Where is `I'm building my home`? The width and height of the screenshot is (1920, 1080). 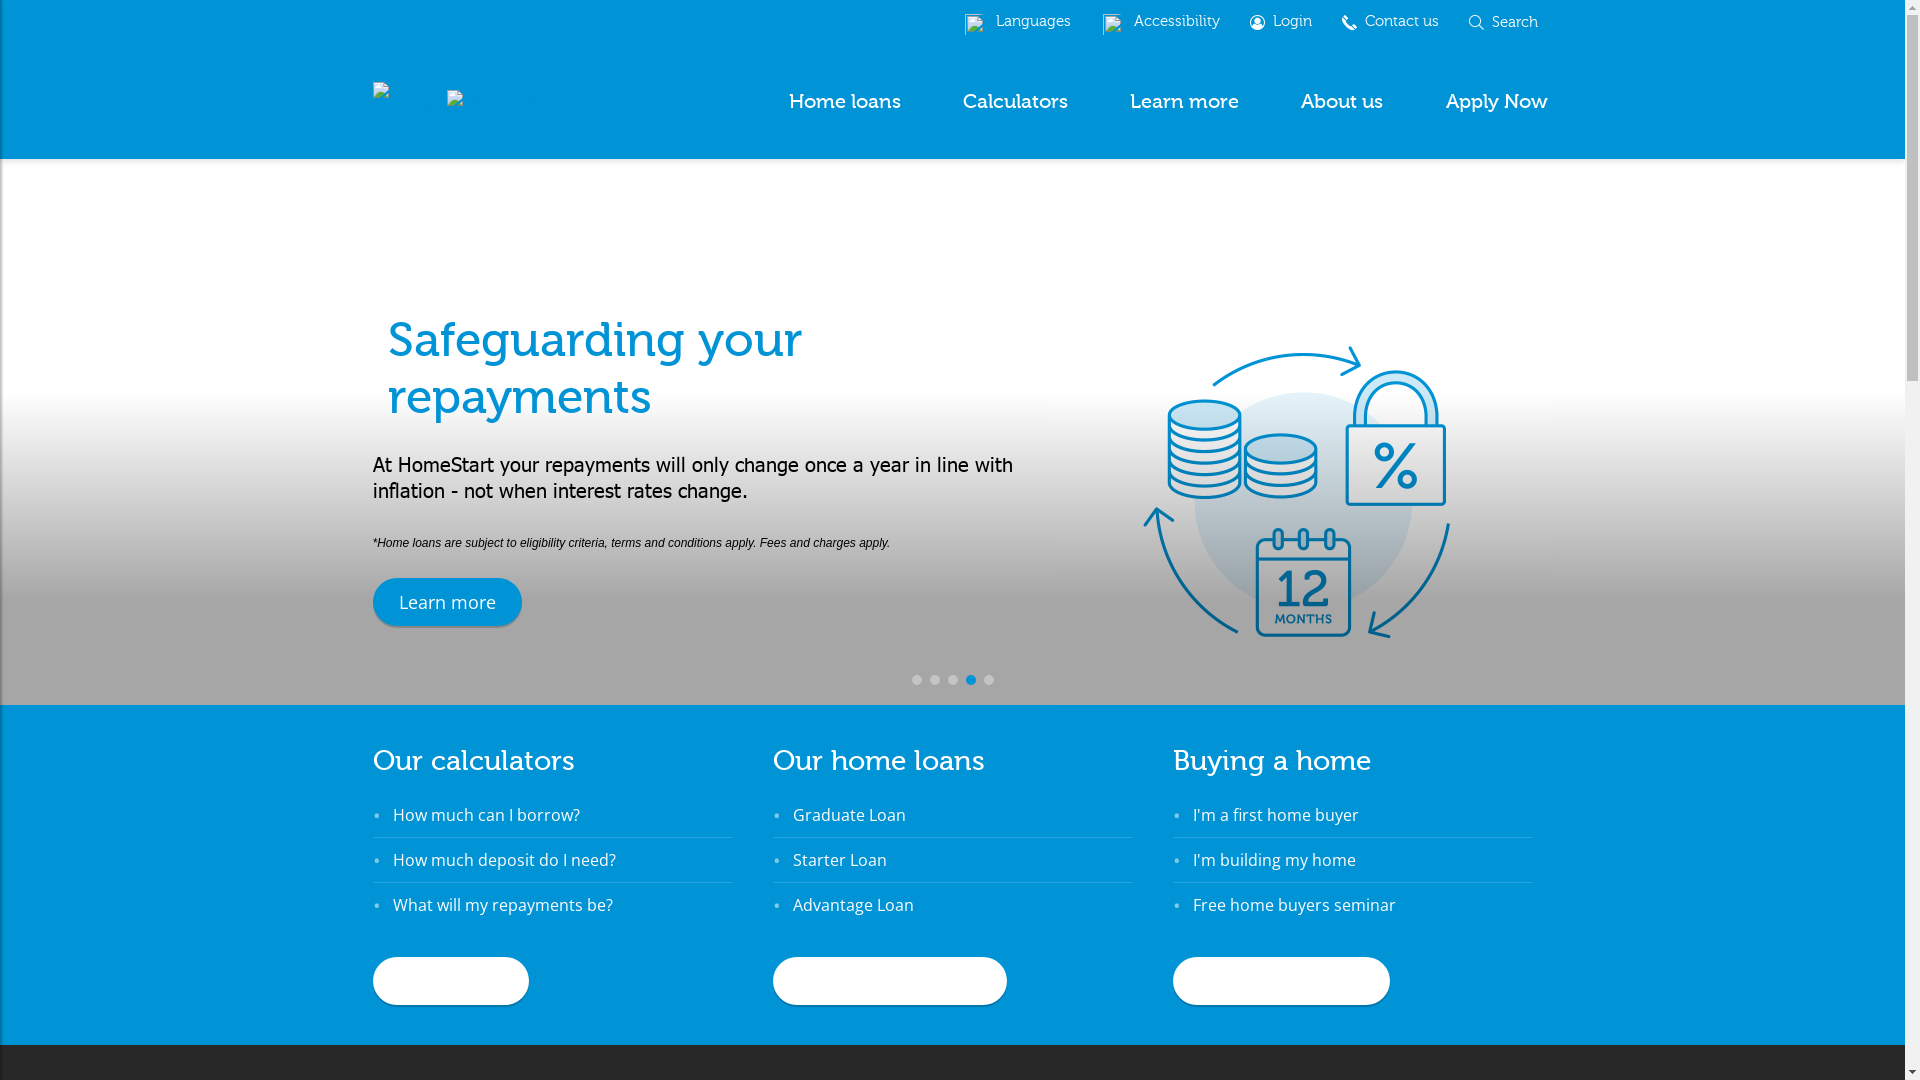
I'm building my home is located at coordinates (1274, 860).